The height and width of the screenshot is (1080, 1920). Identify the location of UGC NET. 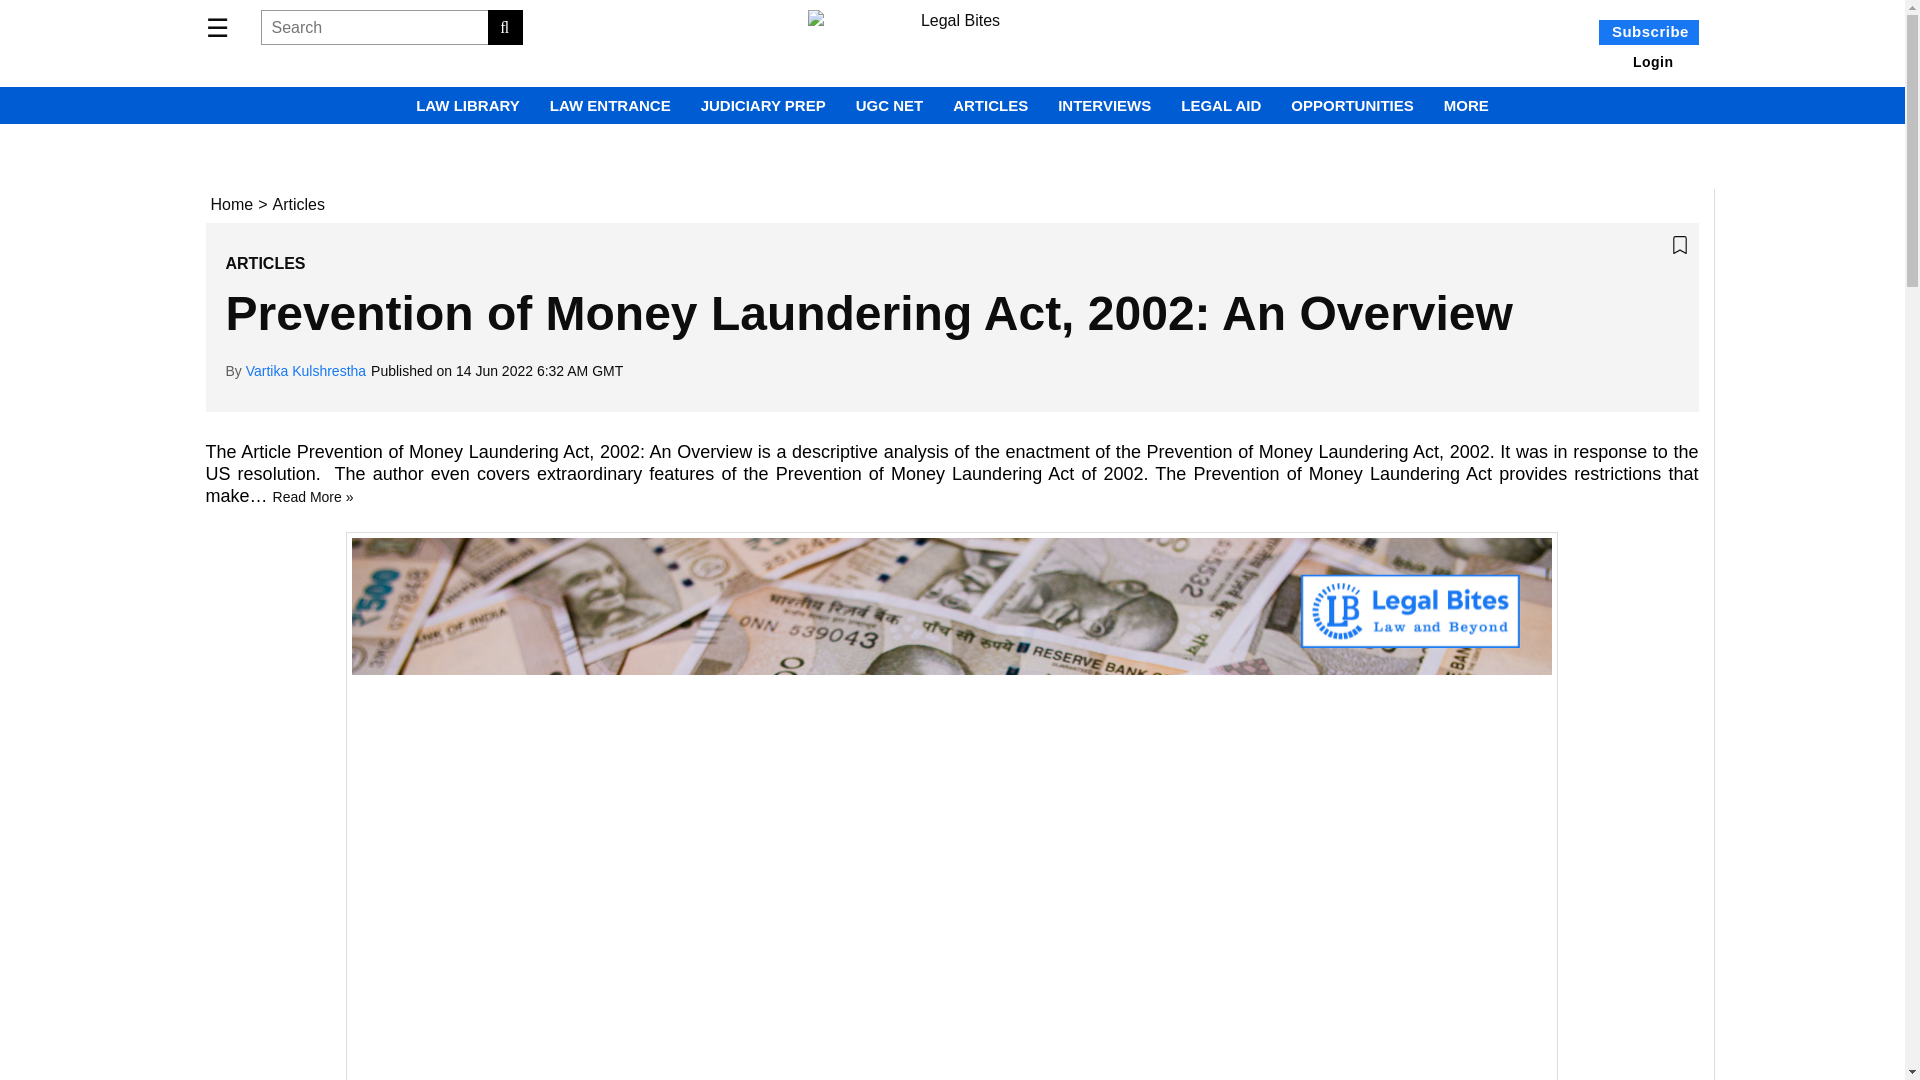
(890, 106).